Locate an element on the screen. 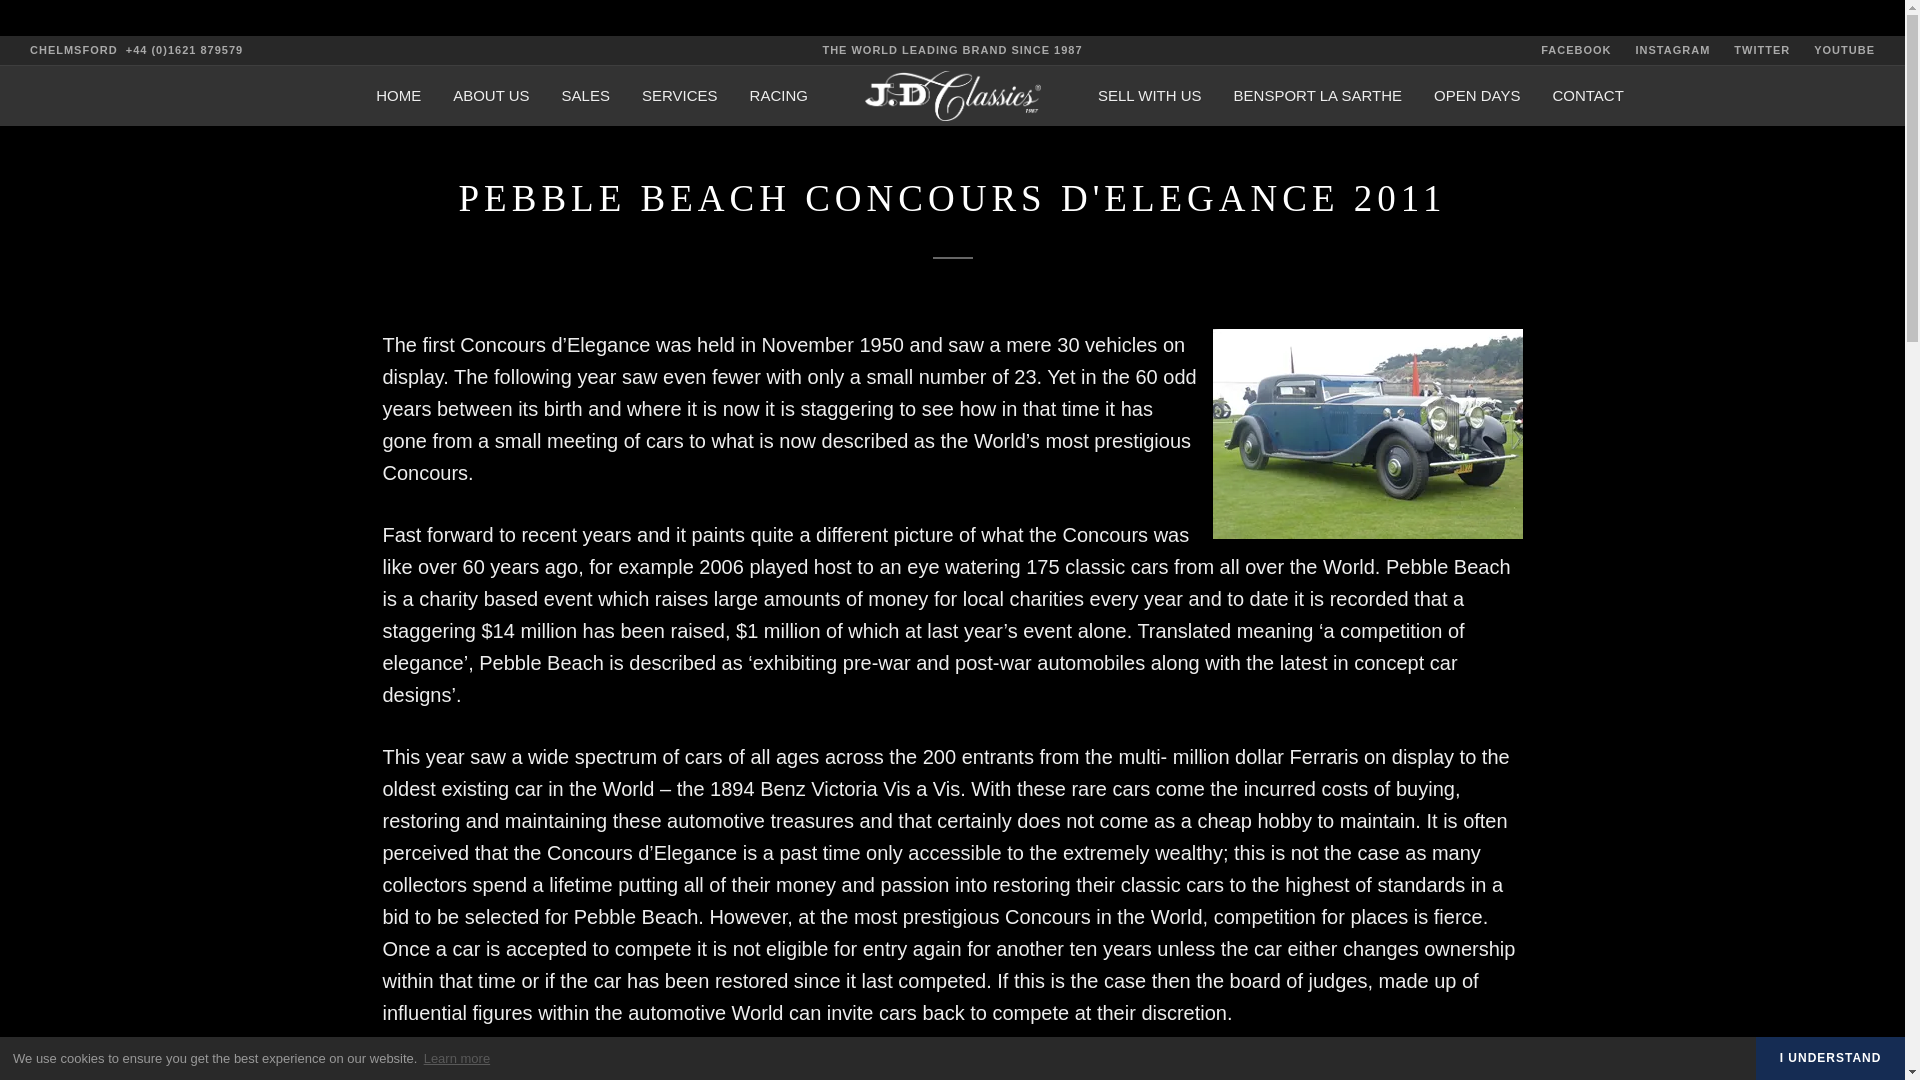 The height and width of the screenshot is (1080, 1920). INSTAGRAM is located at coordinates (1672, 50).